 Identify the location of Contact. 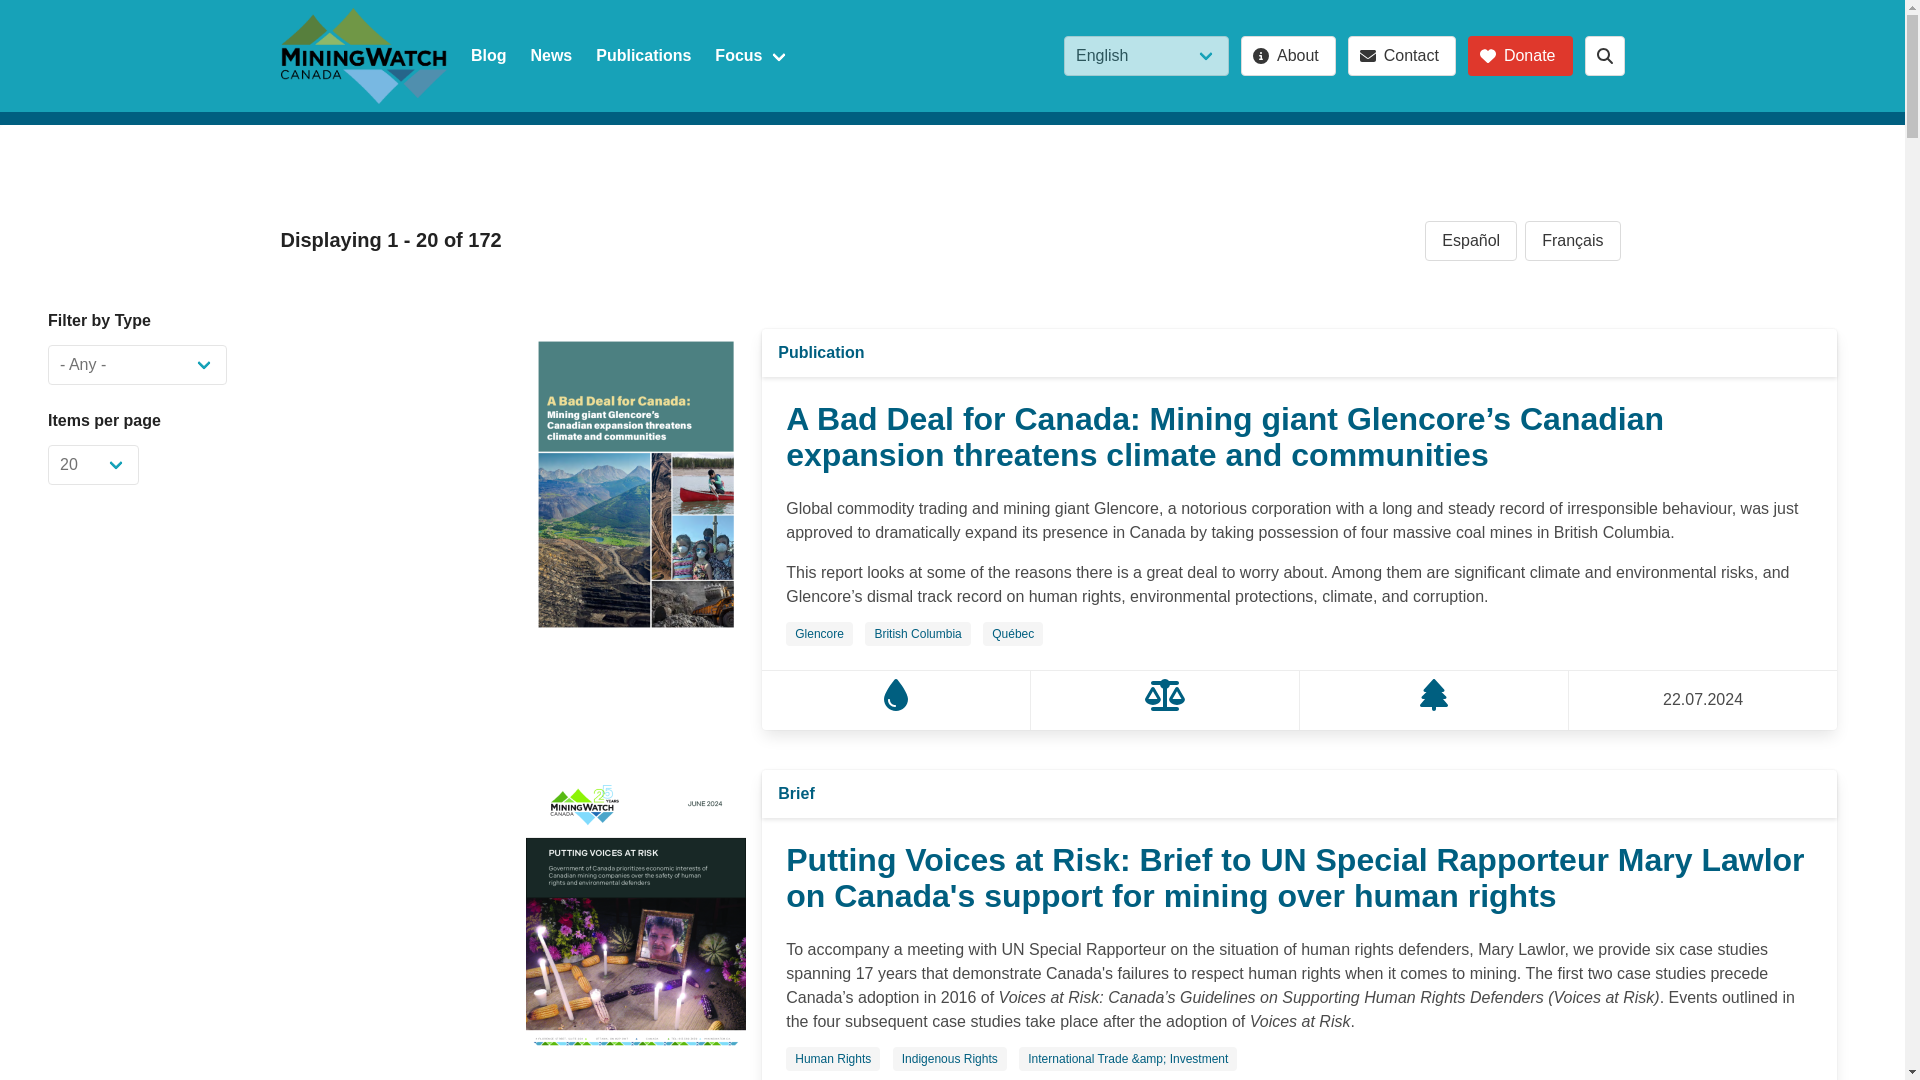
(1401, 55).